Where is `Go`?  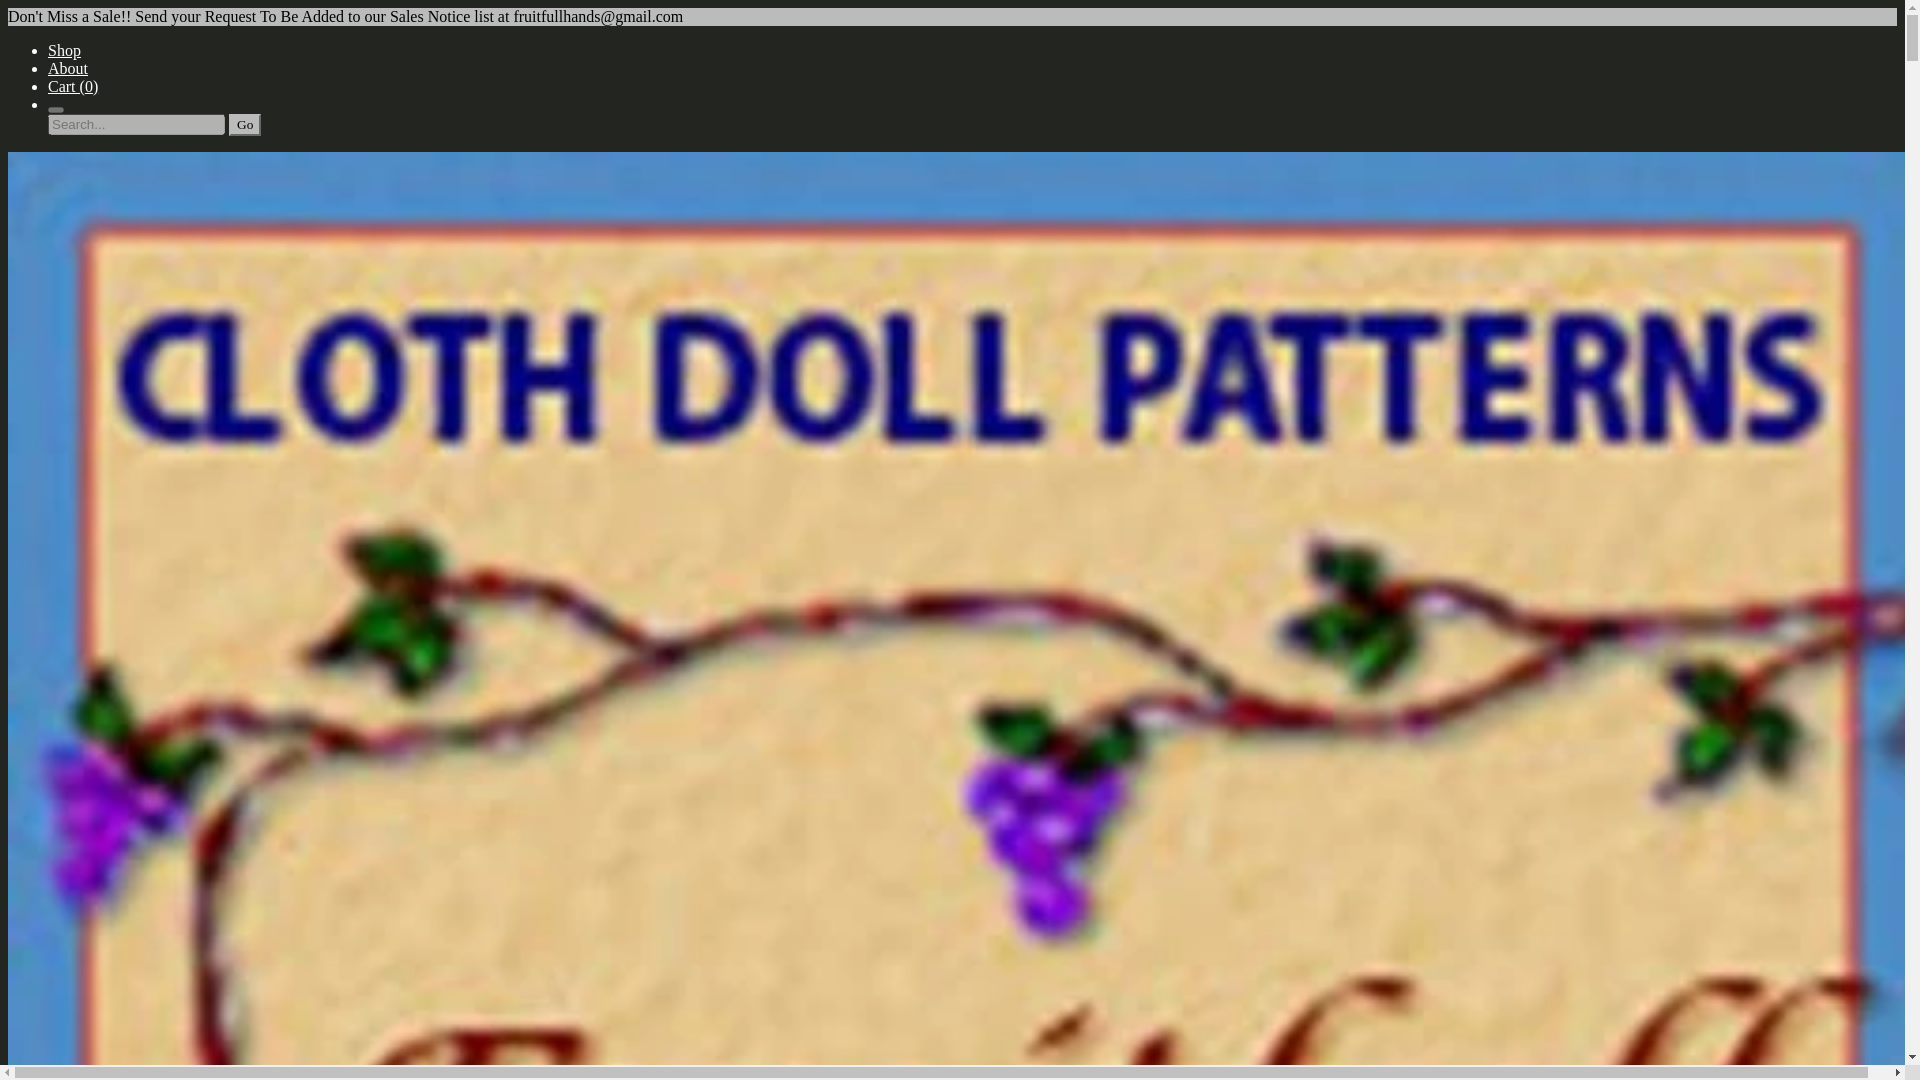
Go is located at coordinates (244, 125).